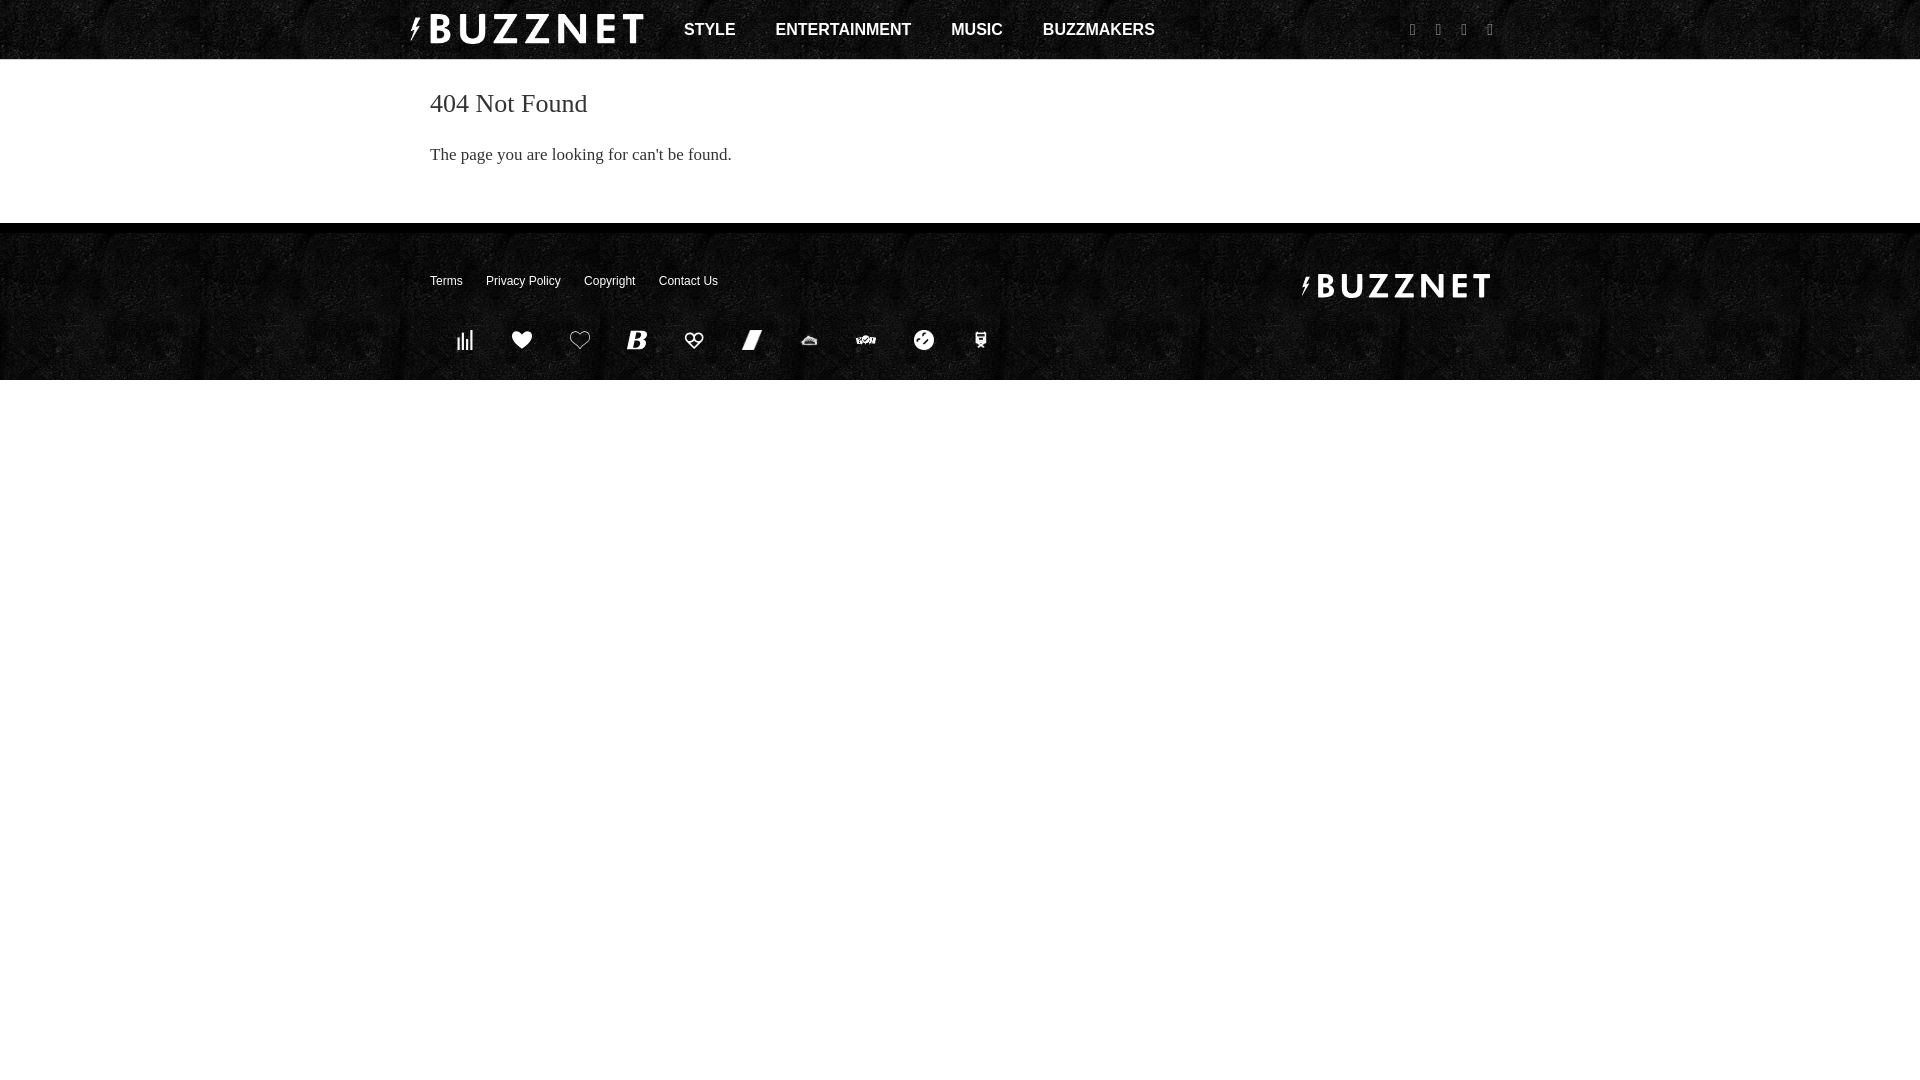 The height and width of the screenshot is (1080, 1920). What do you see at coordinates (710, 29) in the screenshot?
I see `STYLE` at bounding box center [710, 29].